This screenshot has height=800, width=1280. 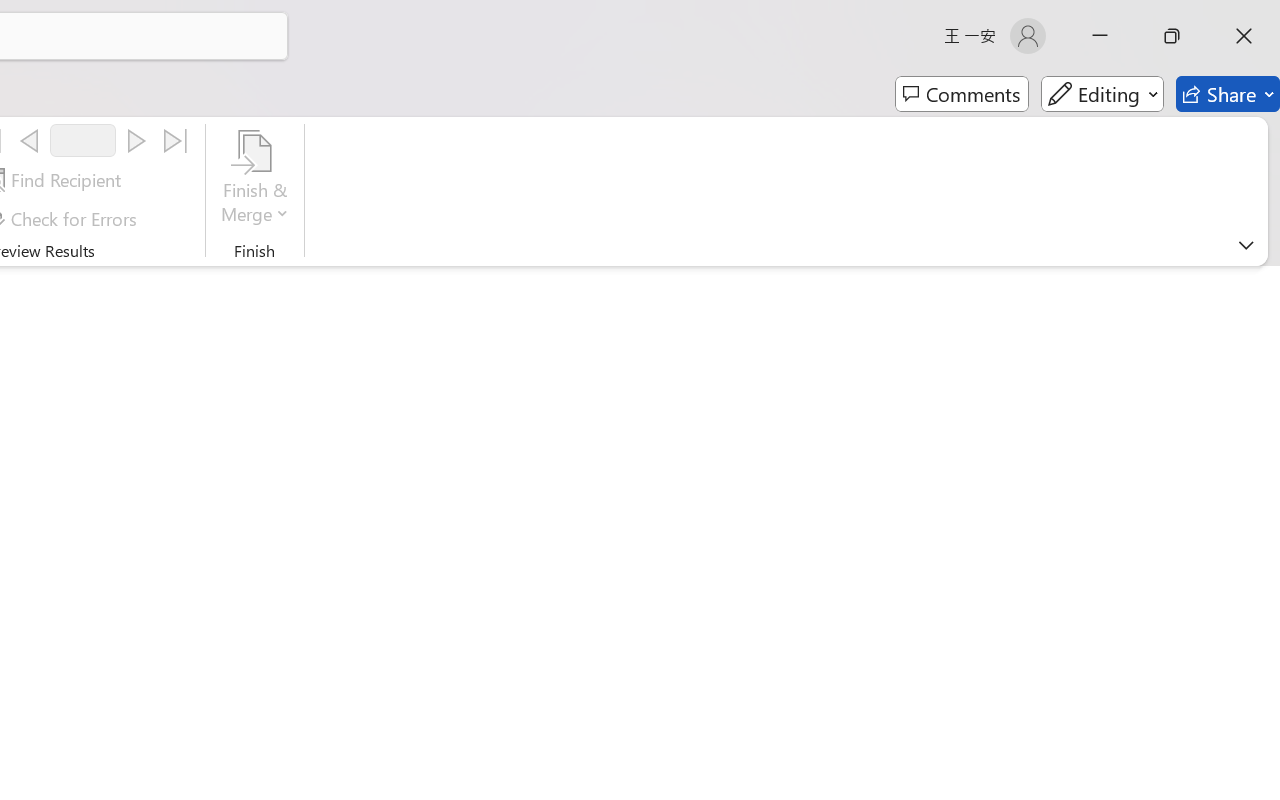 I want to click on Next, so click(x=136, y=141).